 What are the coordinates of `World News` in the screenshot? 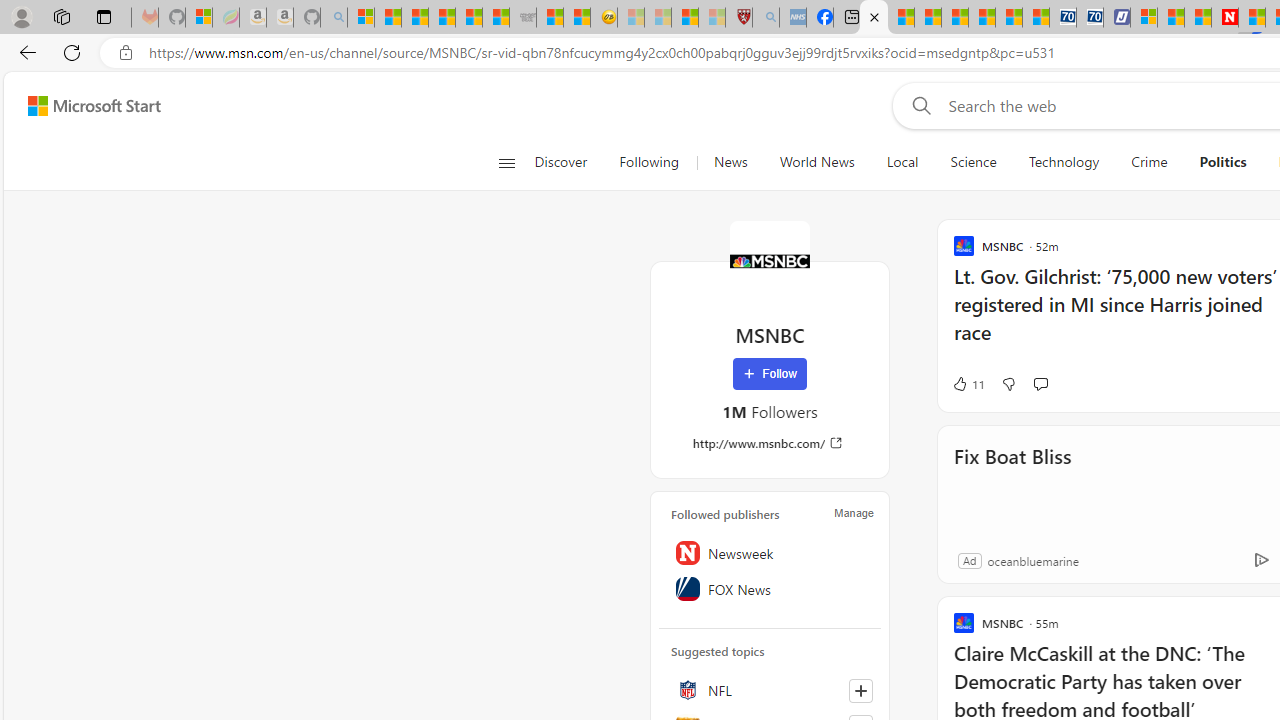 It's located at (817, 162).